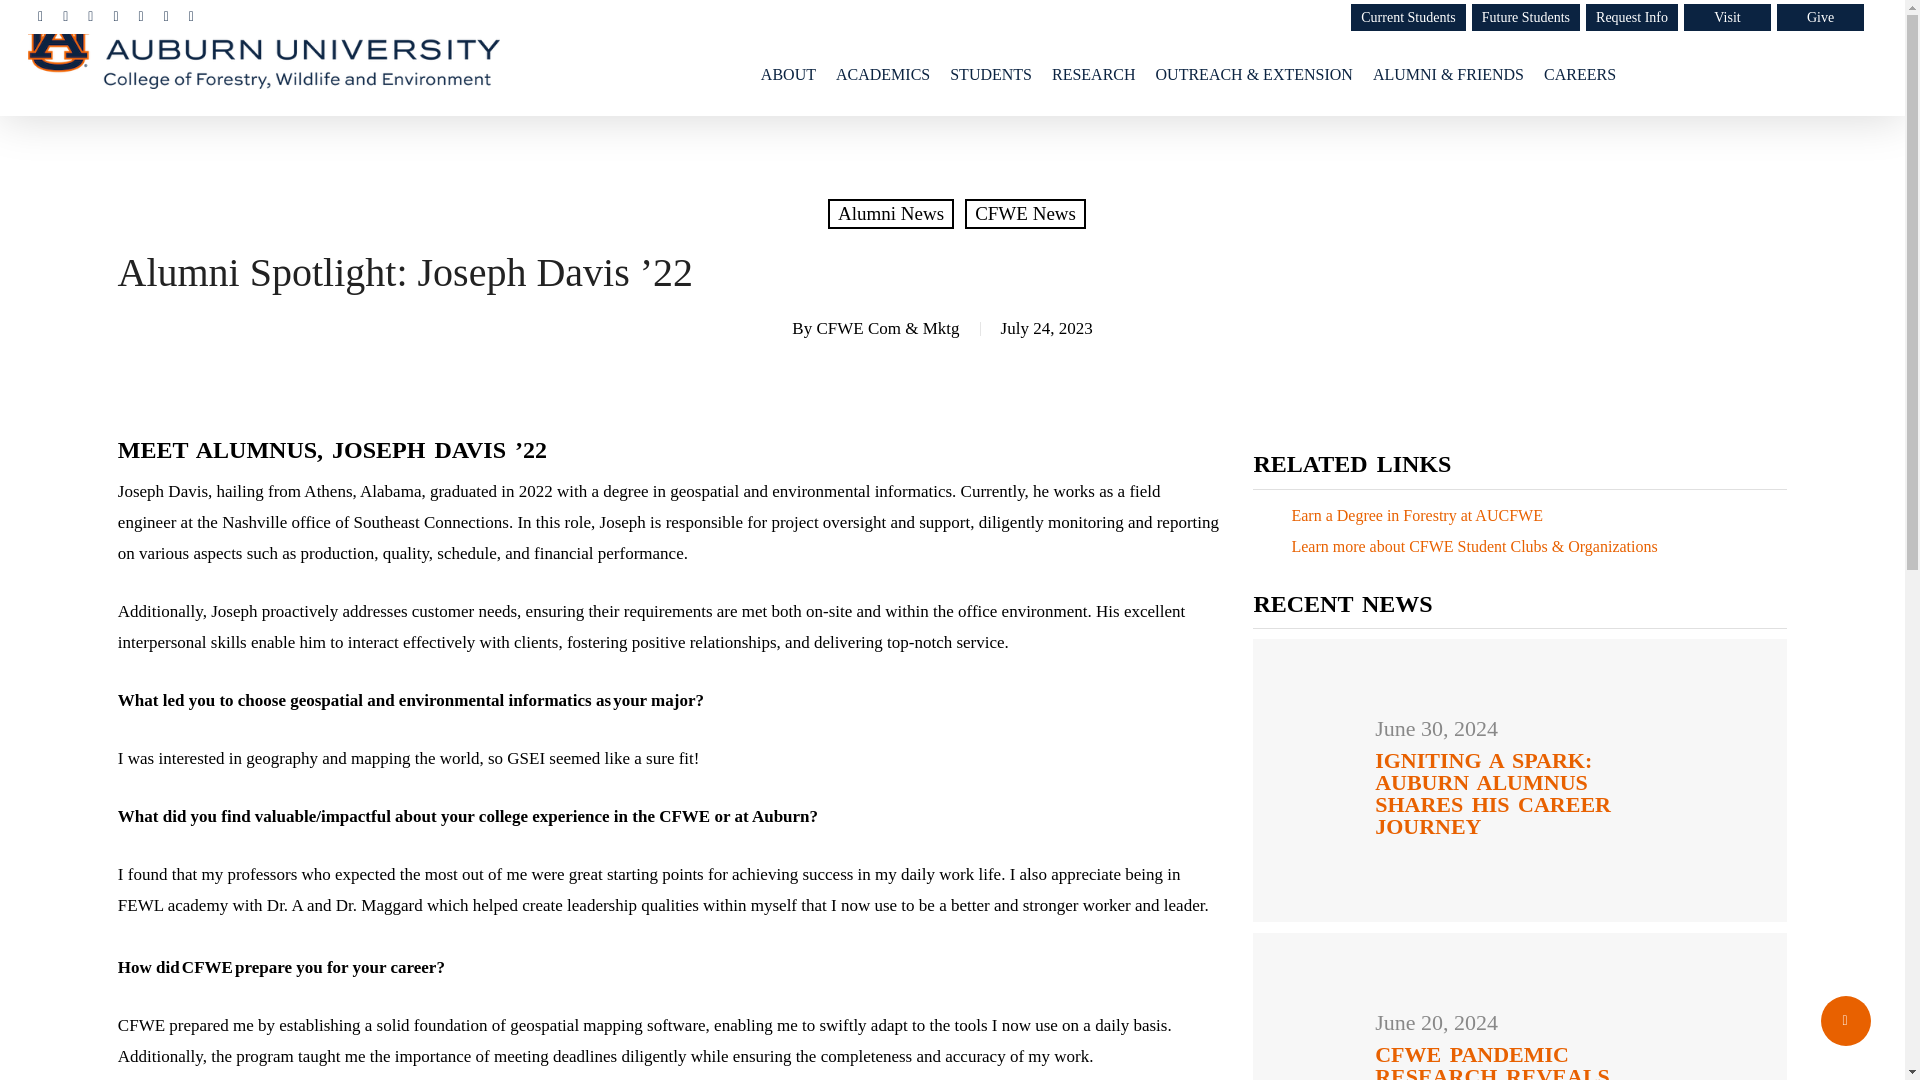  I want to click on ABOUT, so click(788, 74).